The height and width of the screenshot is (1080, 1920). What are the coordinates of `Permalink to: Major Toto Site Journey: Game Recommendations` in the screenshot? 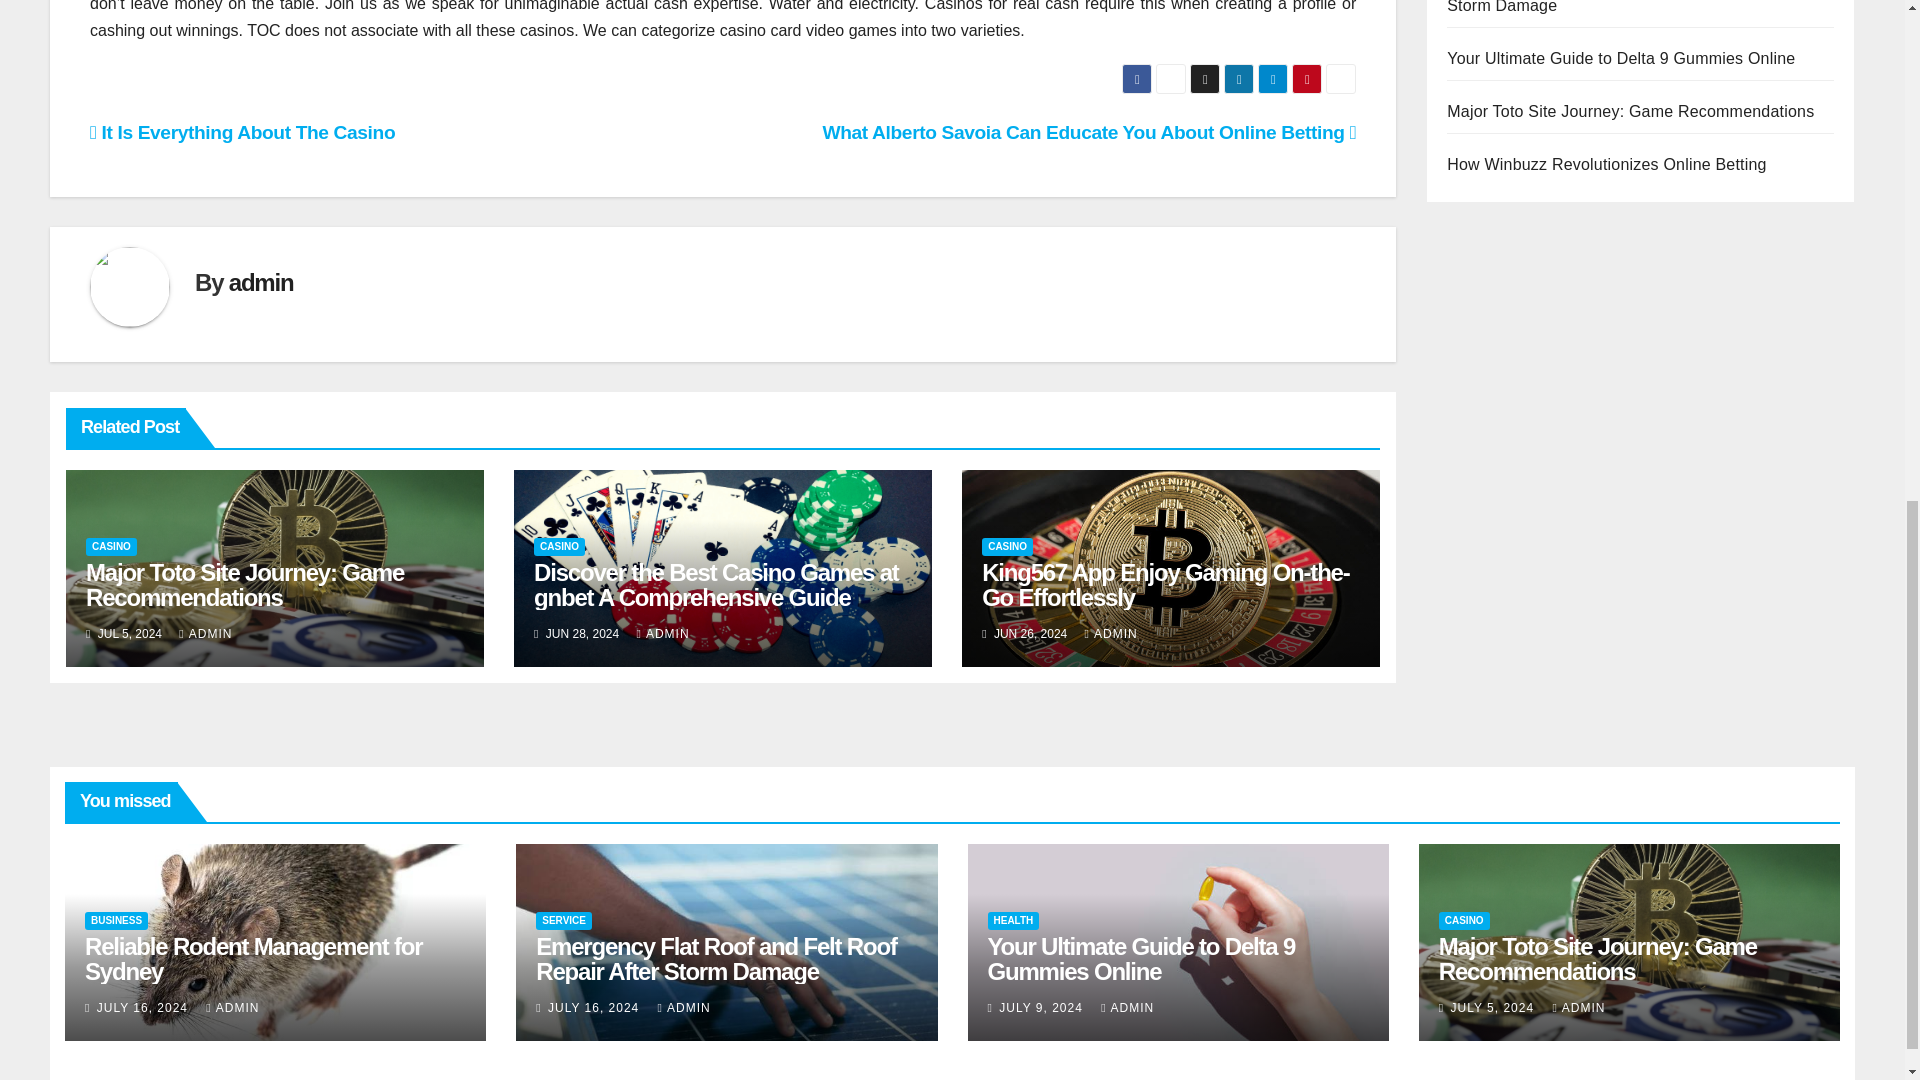 It's located at (1597, 958).